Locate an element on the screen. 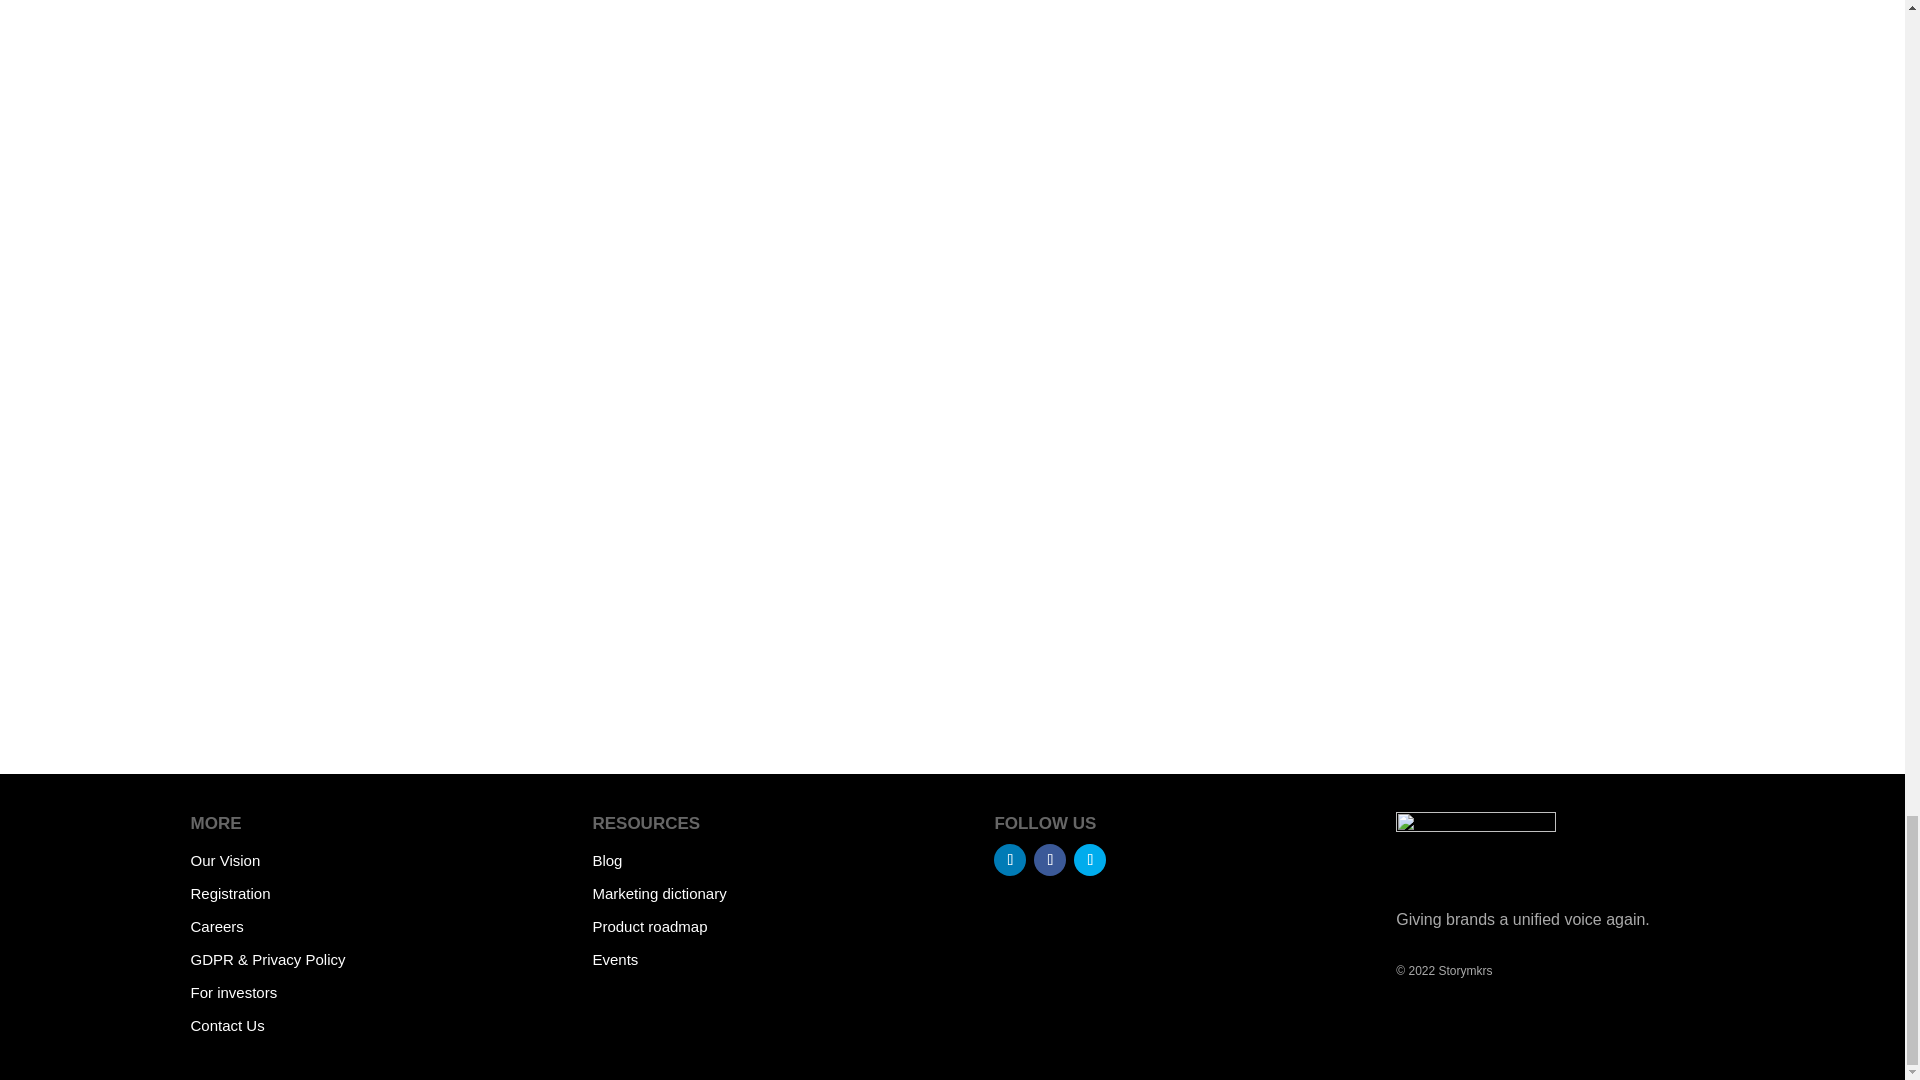  Small logo without background - white text is located at coordinates (1475, 839).